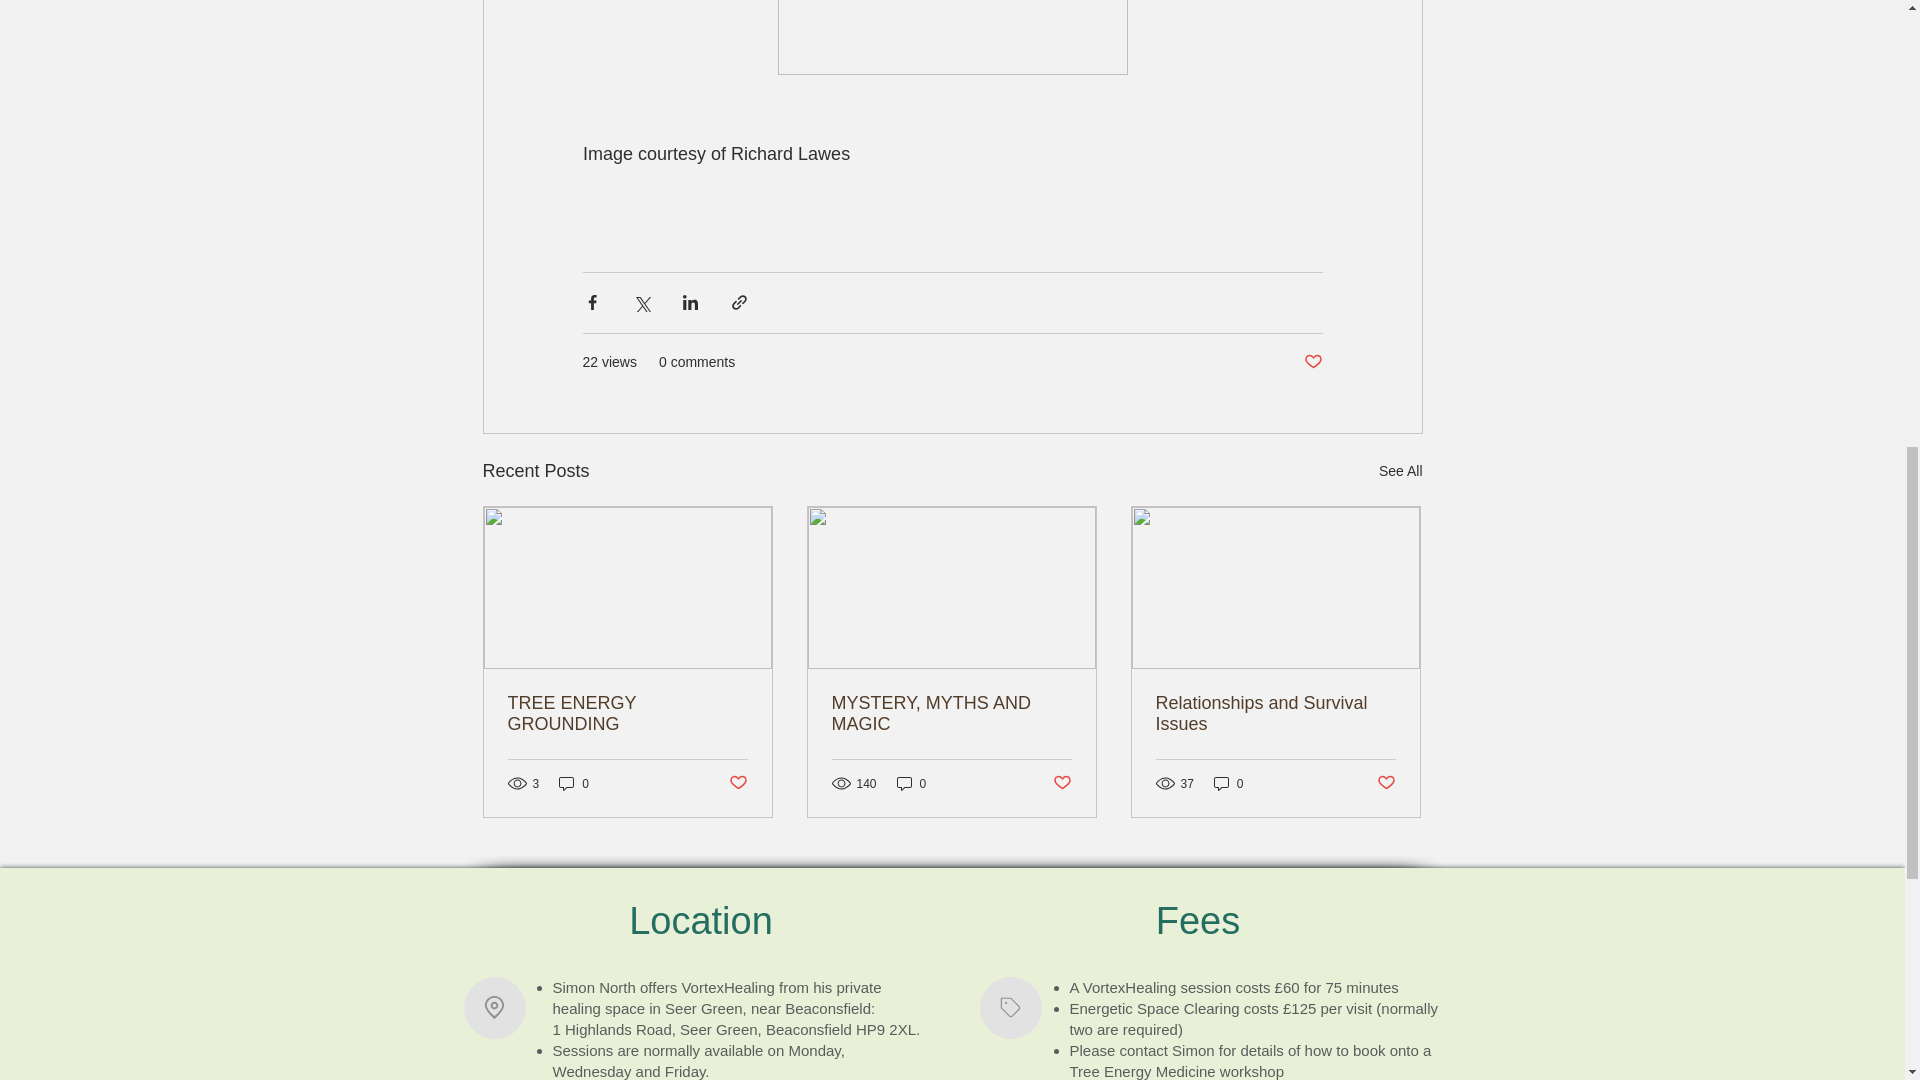 The image size is (1920, 1080). I want to click on Post not marked as liked, so click(1062, 783).